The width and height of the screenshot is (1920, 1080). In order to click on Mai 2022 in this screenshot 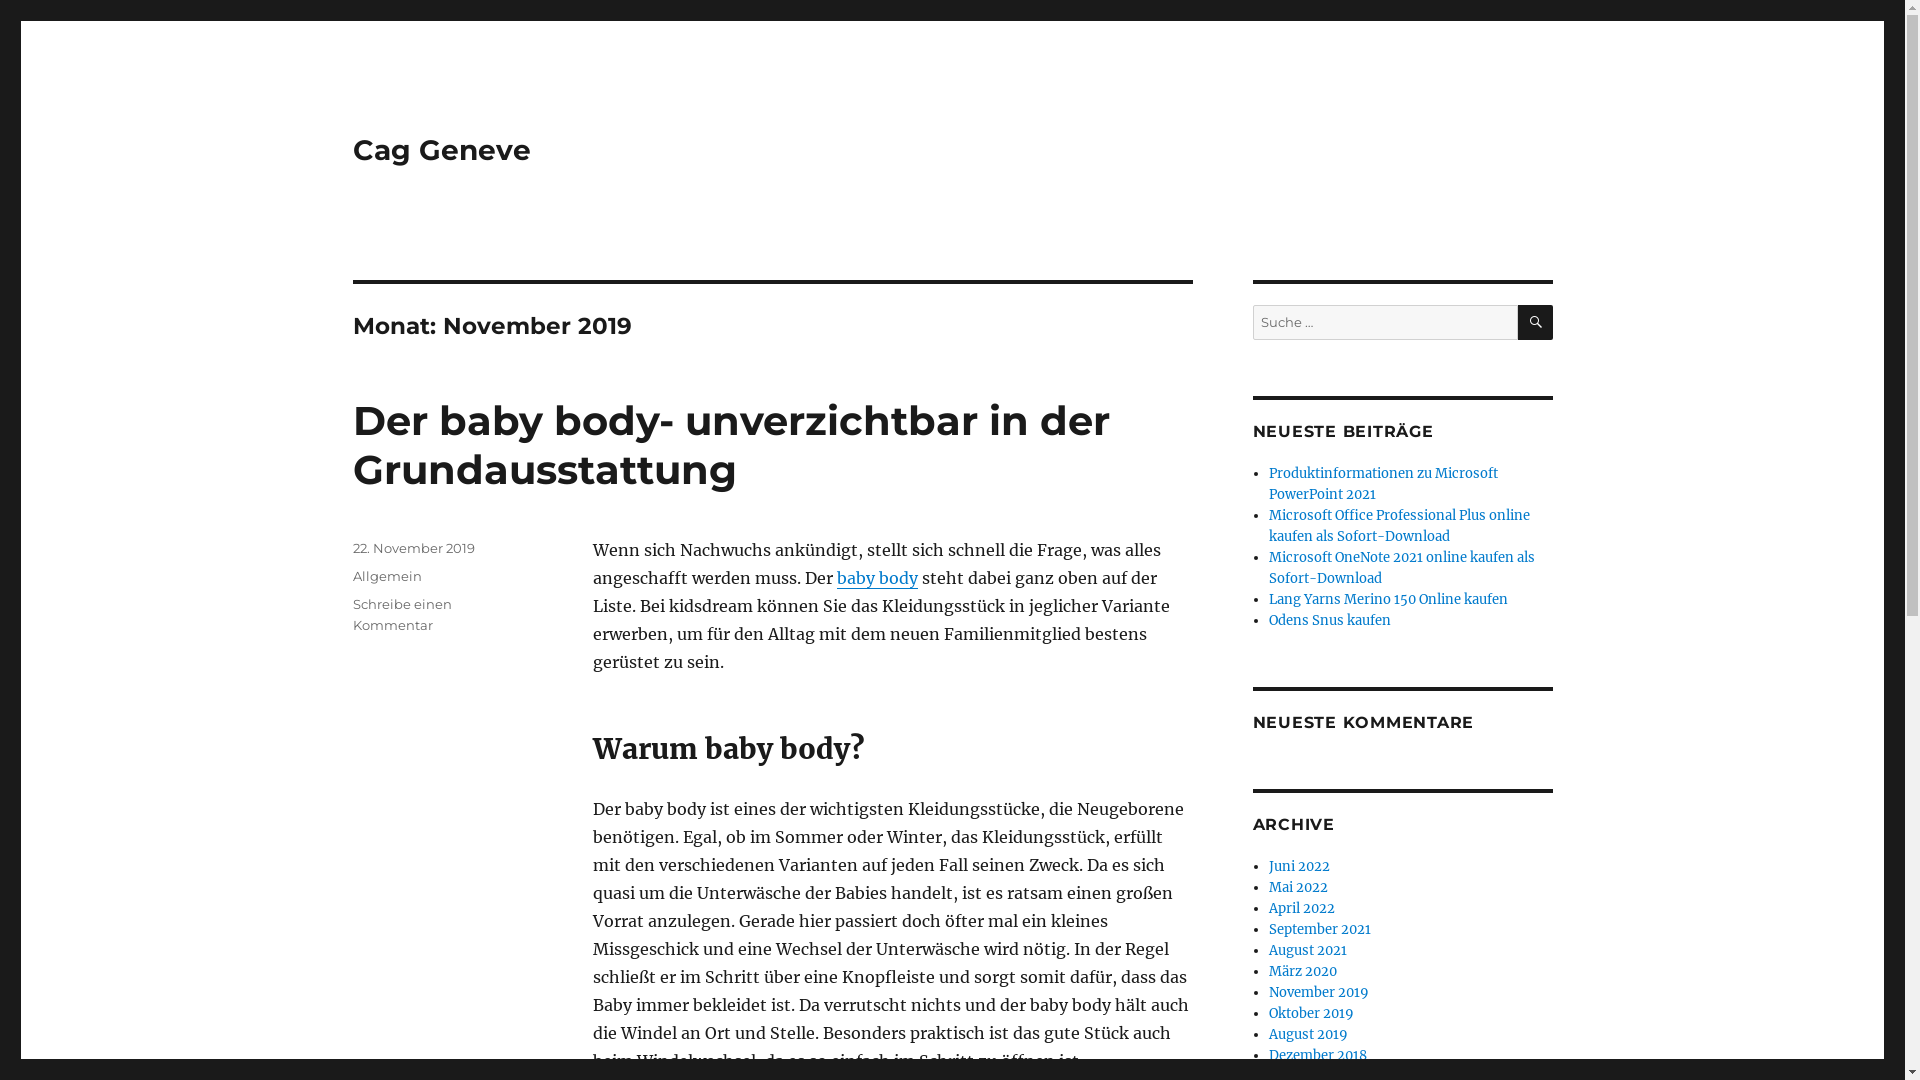, I will do `click(1298, 888)`.